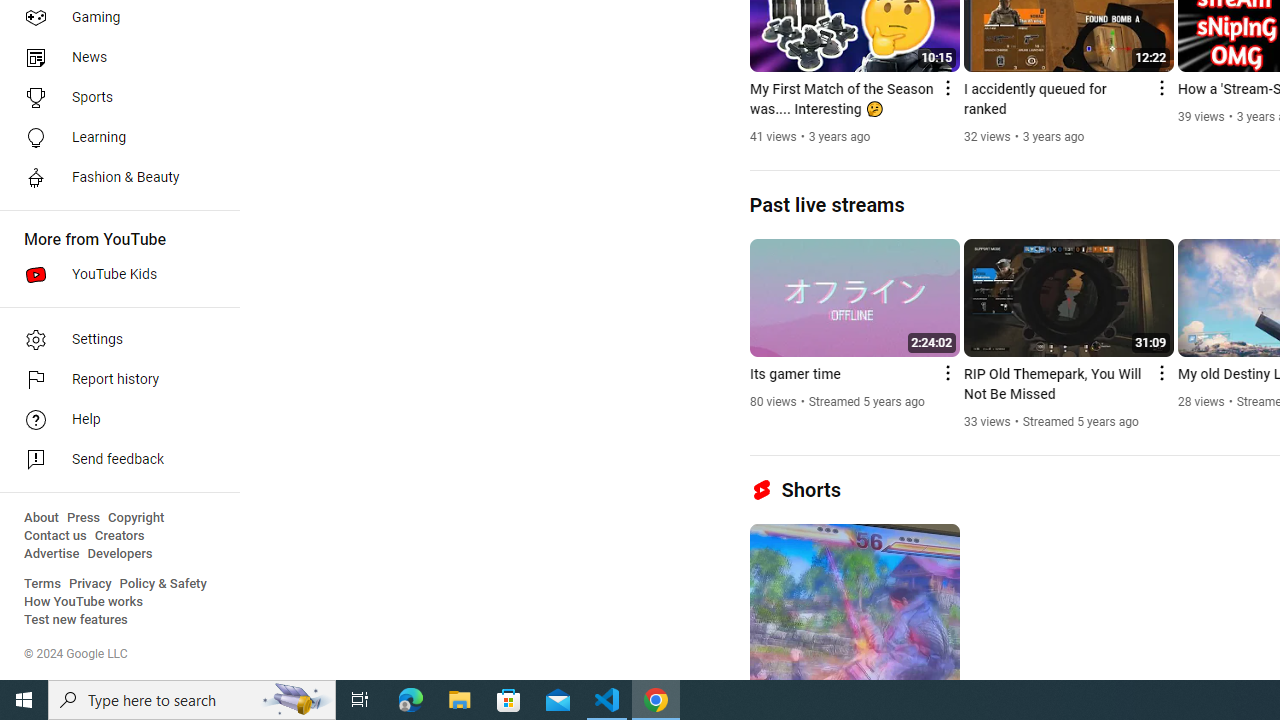  I want to click on Press, so click(84, 518).